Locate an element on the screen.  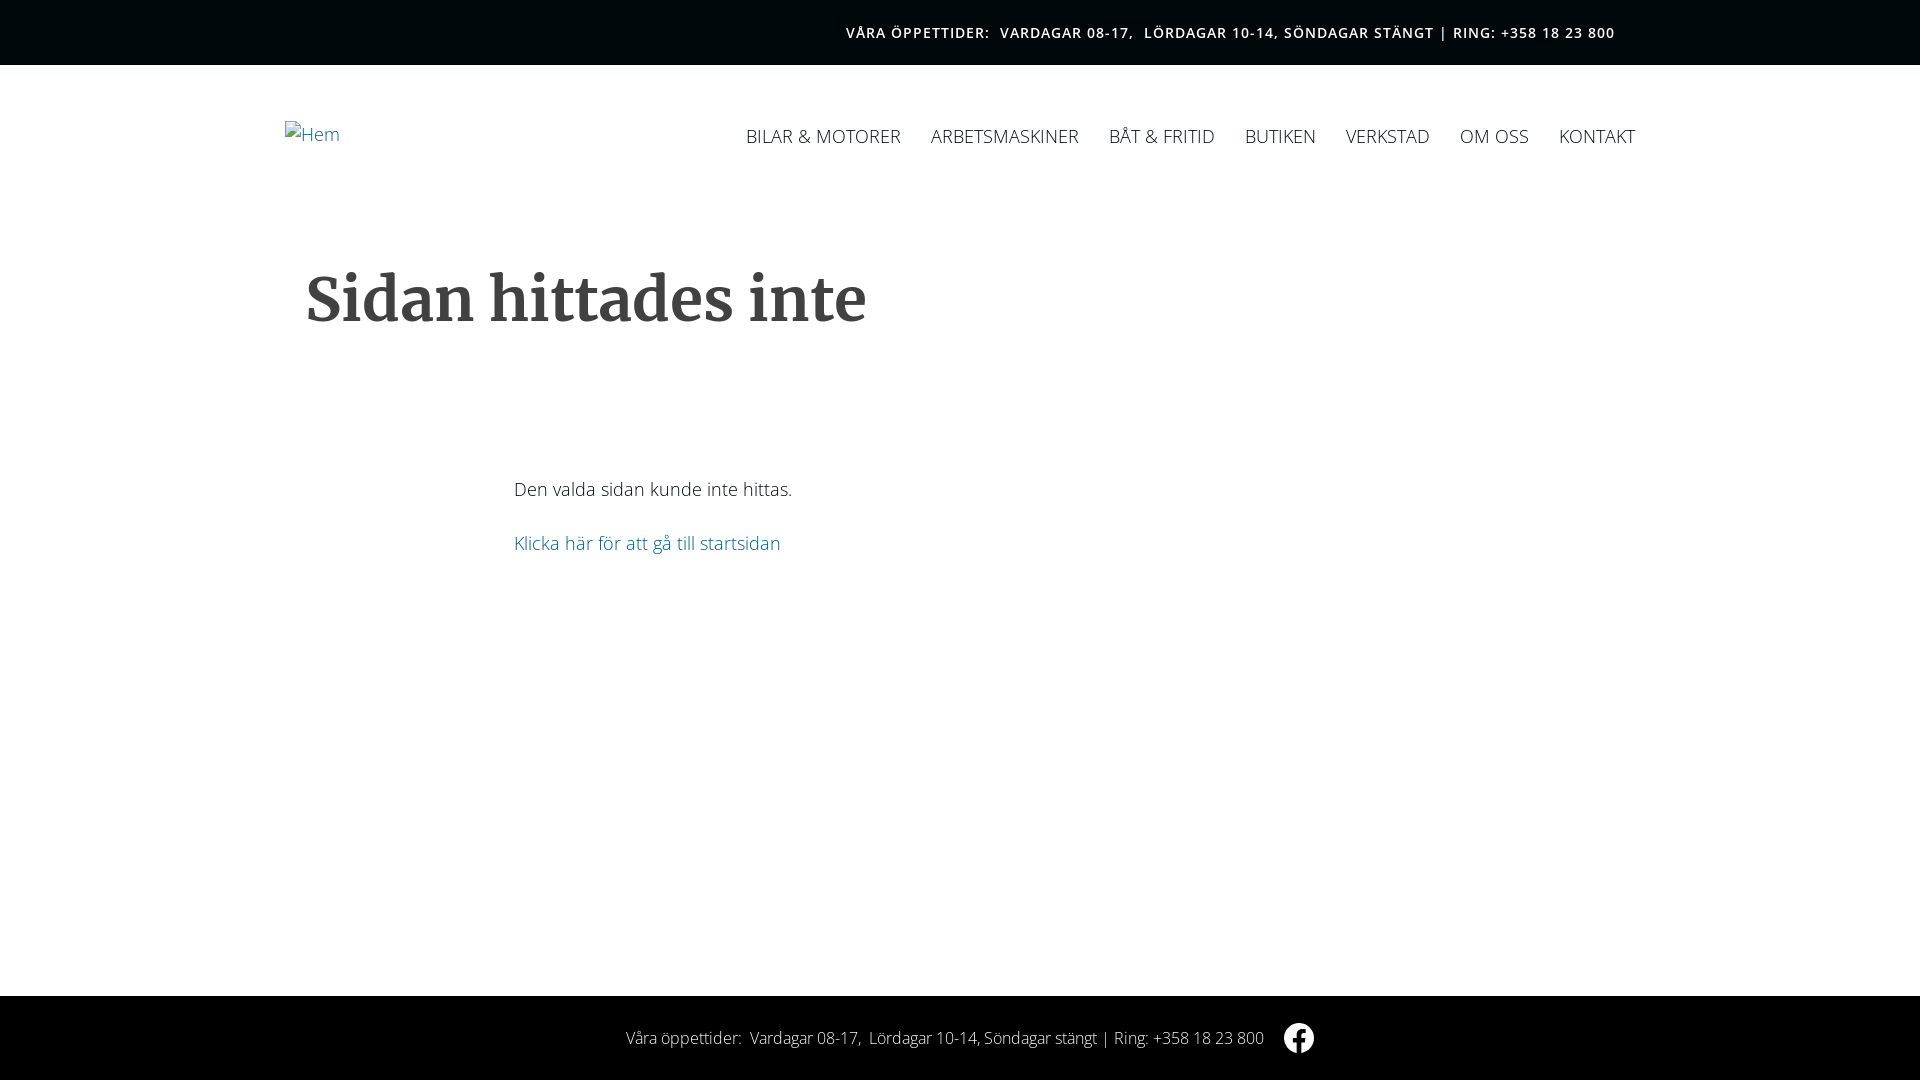
BILAR & MOTORER is located at coordinates (824, 136).